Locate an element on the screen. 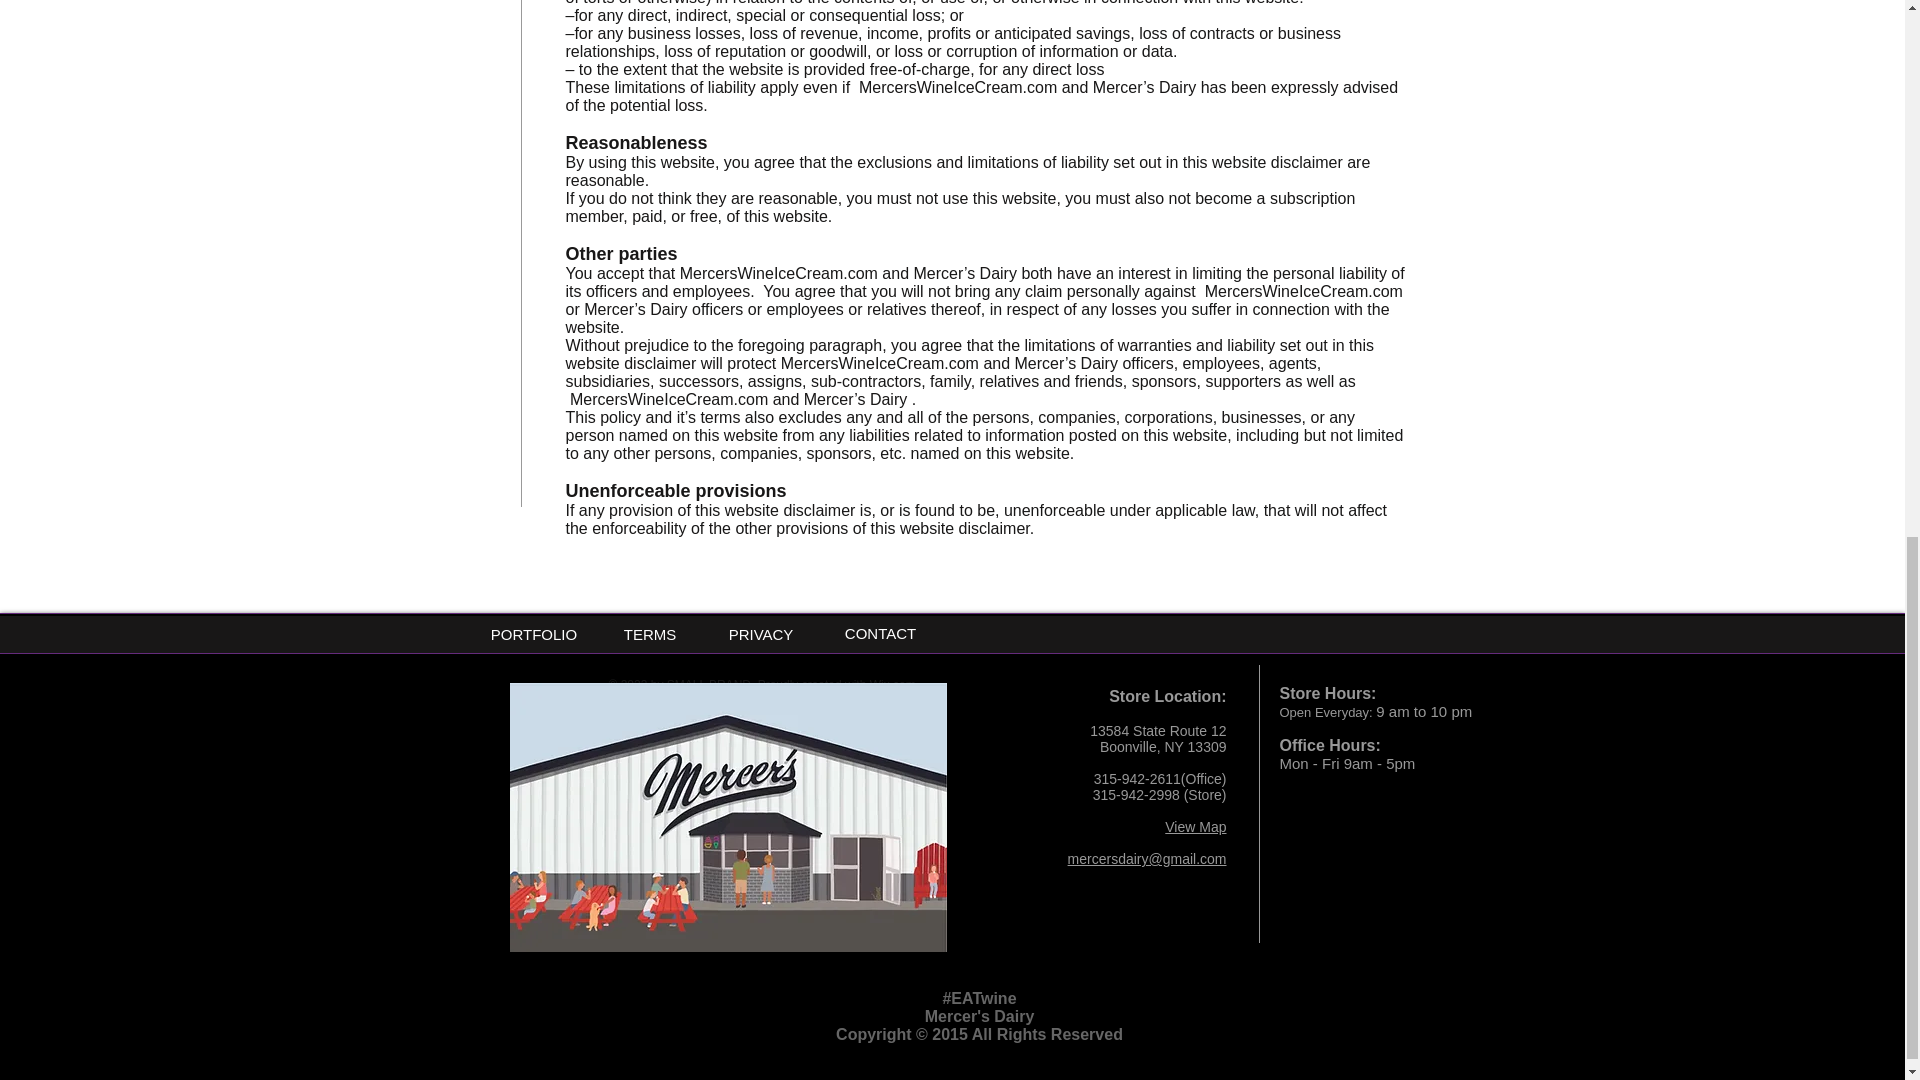 This screenshot has height=1080, width=1920. PORTFOLIO is located at coordinates (534, 634).